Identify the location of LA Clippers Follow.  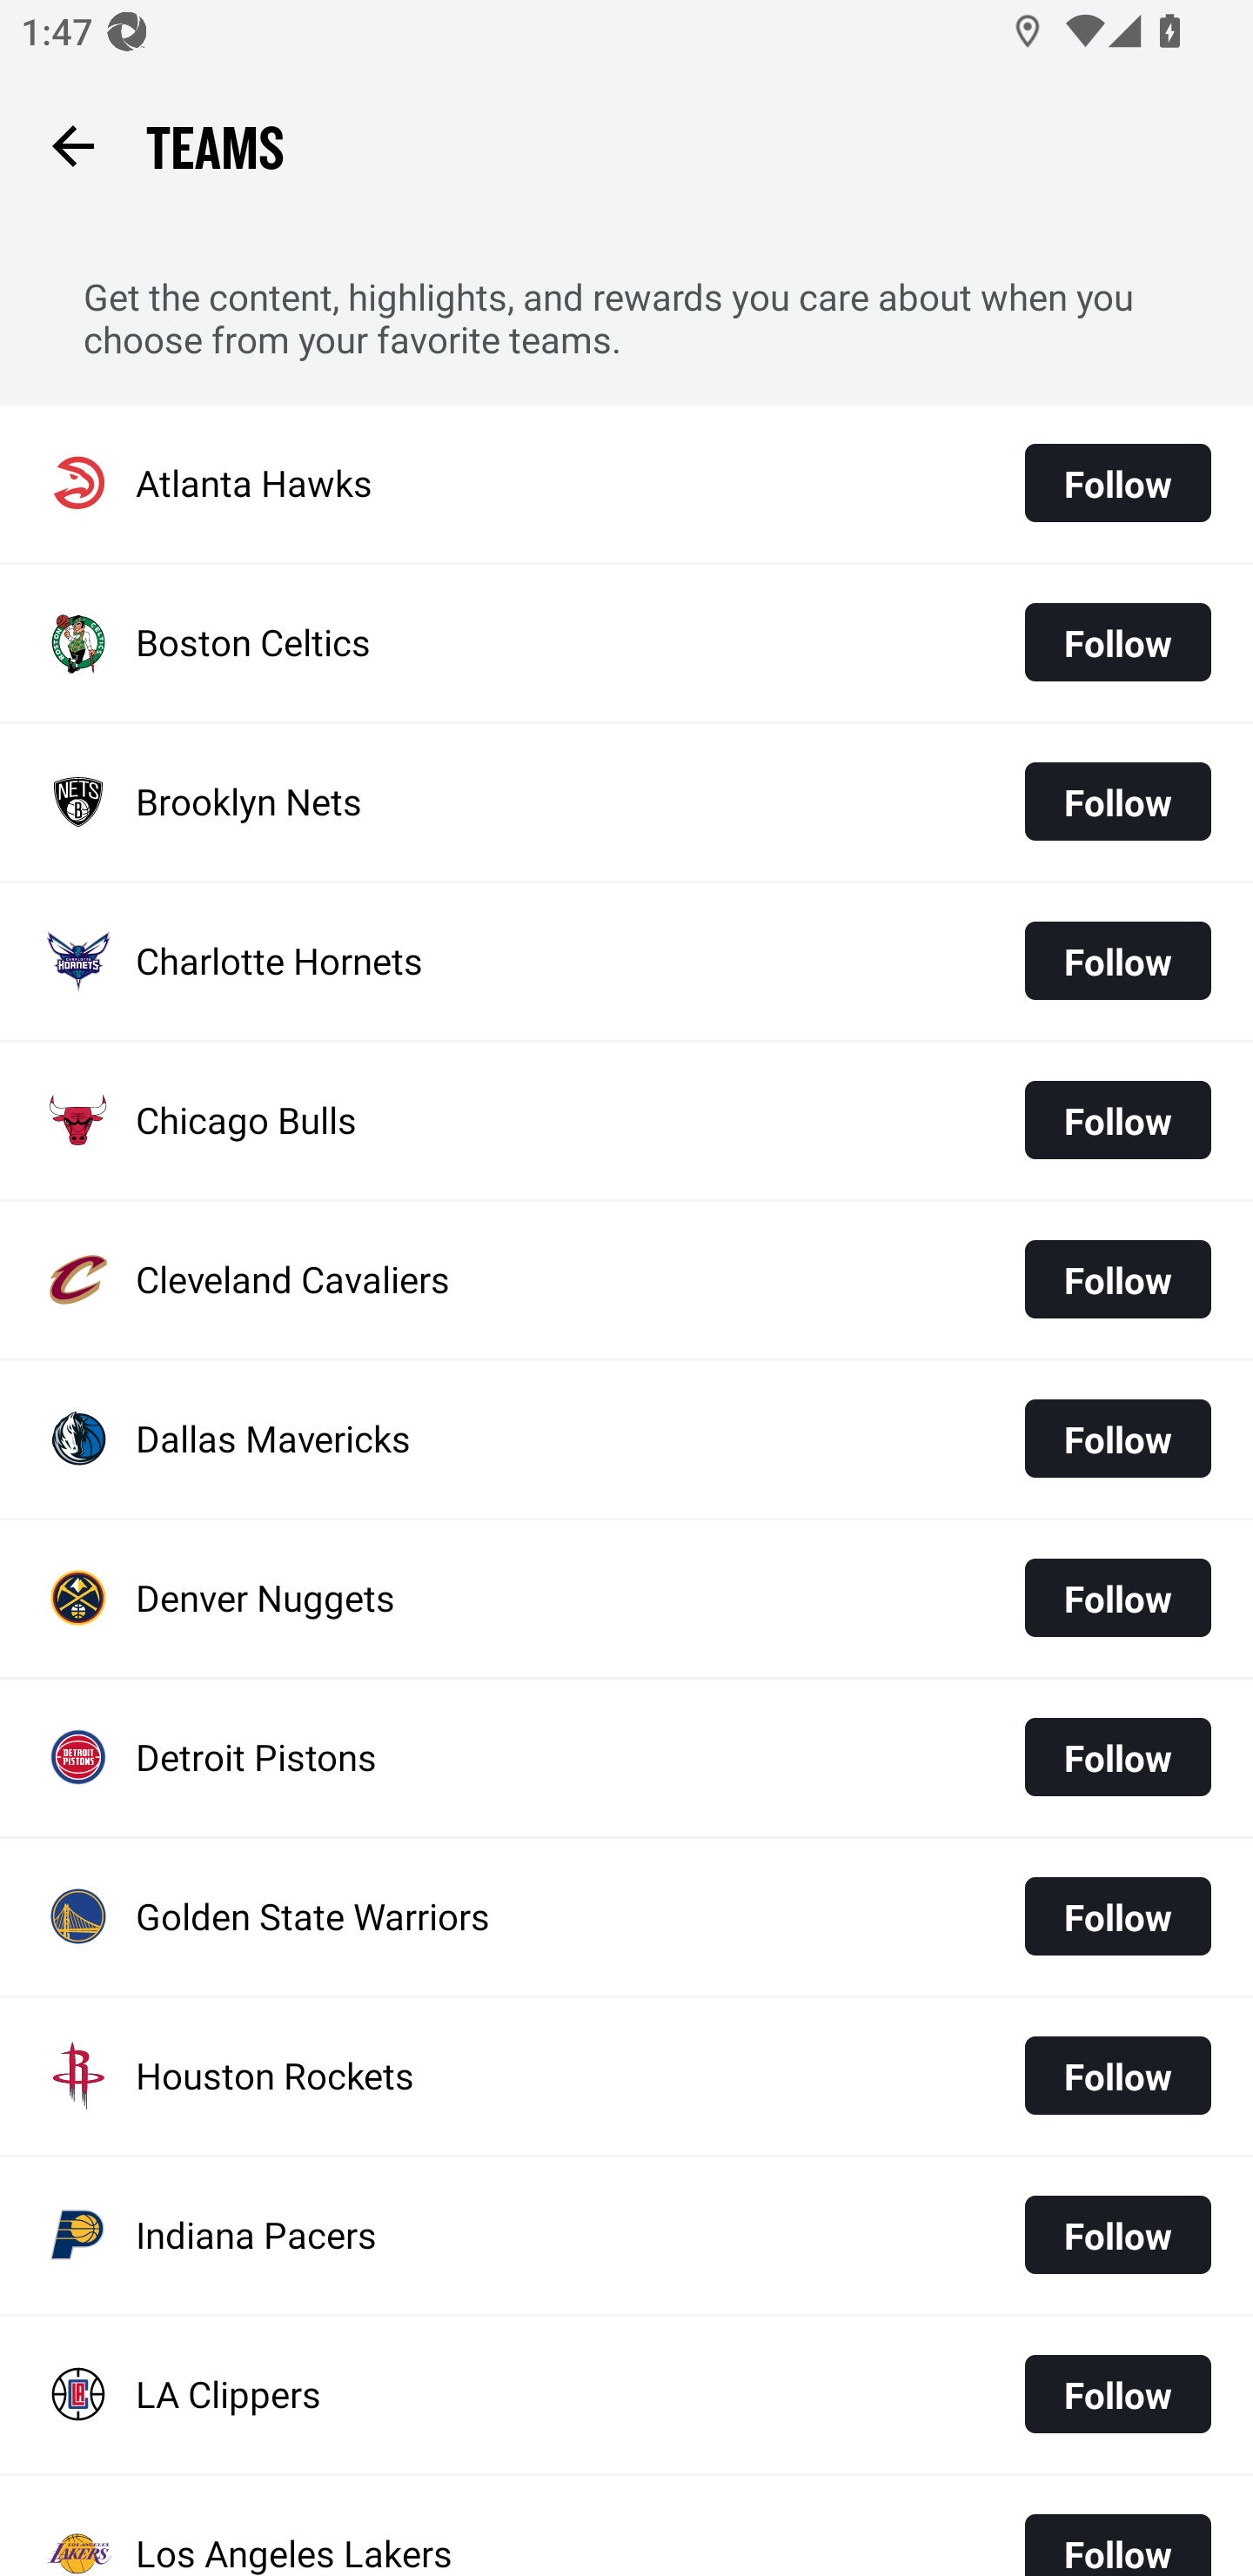
(626, 2394).